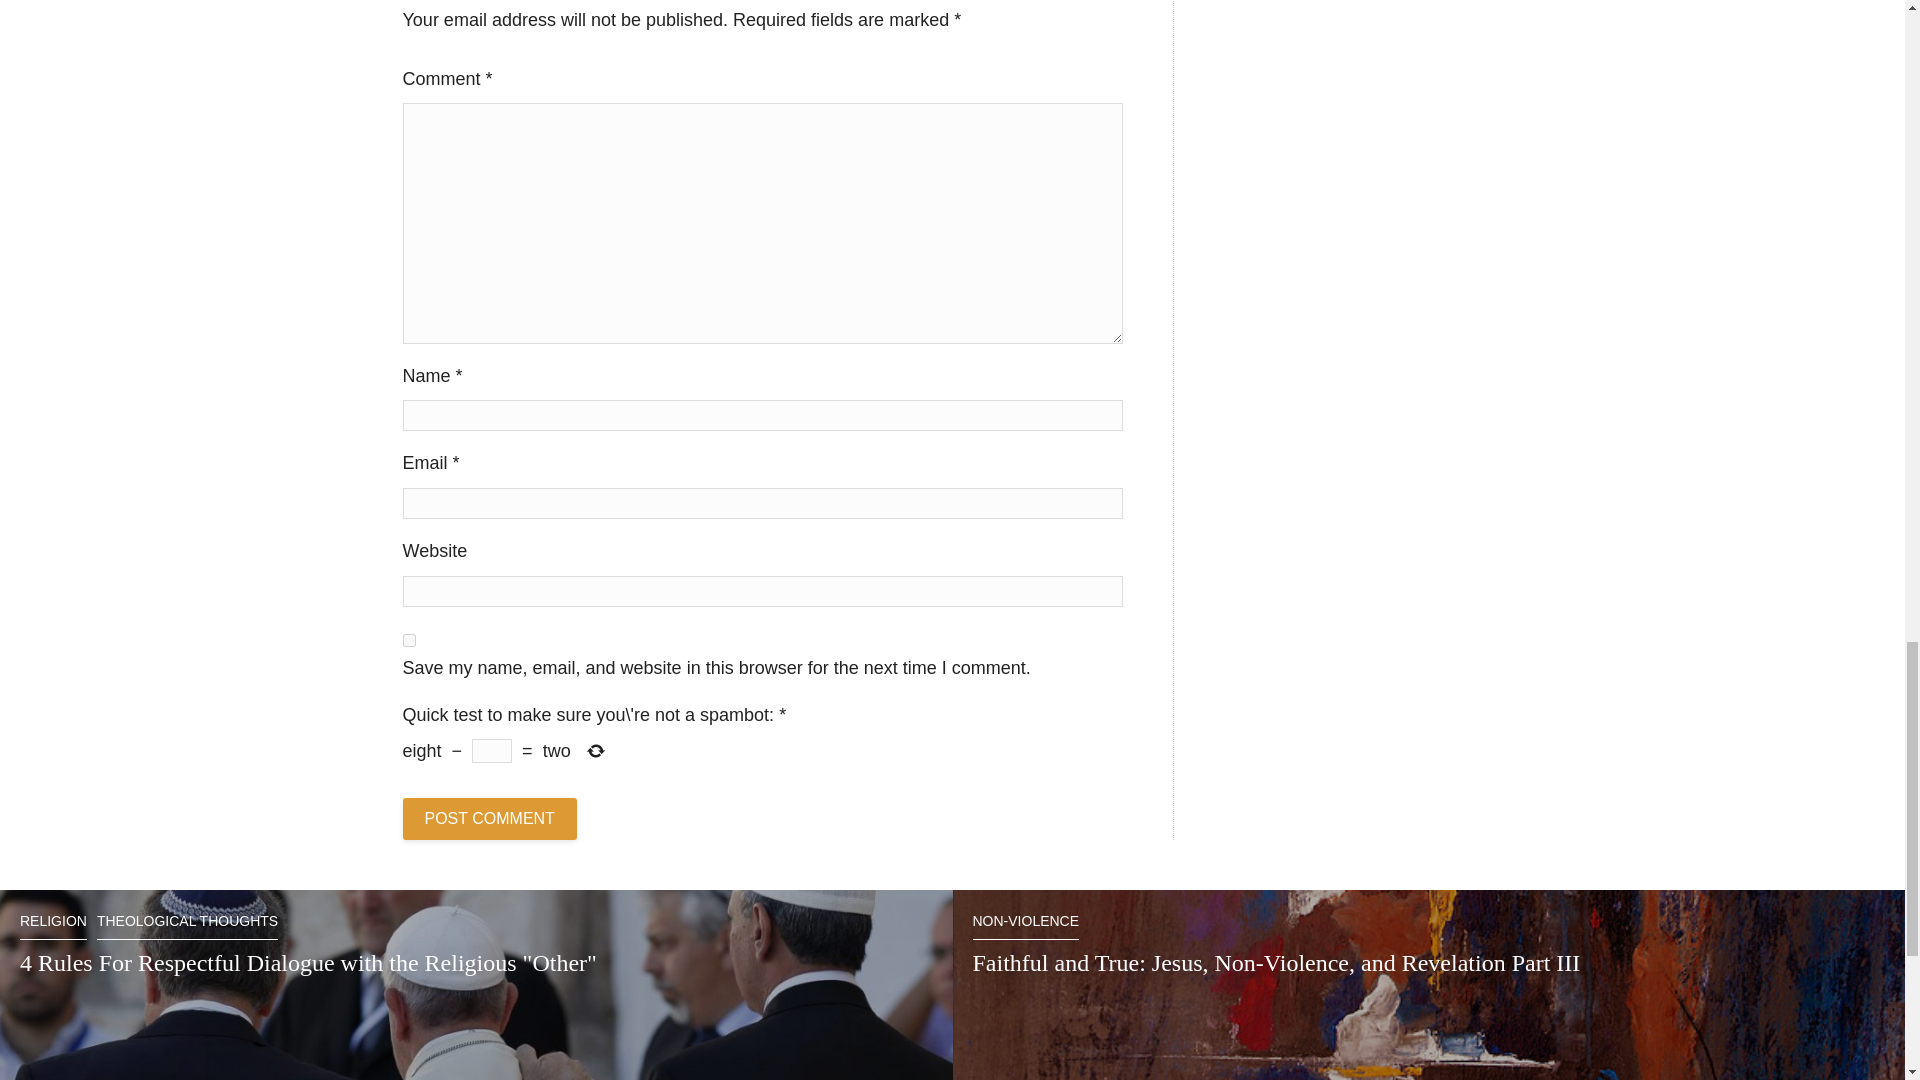  Describe the element at coordinates (308, 963) in the screenshot. I see `4 Rules For Respectful Dialogue with the Religious "Other"` at that location.